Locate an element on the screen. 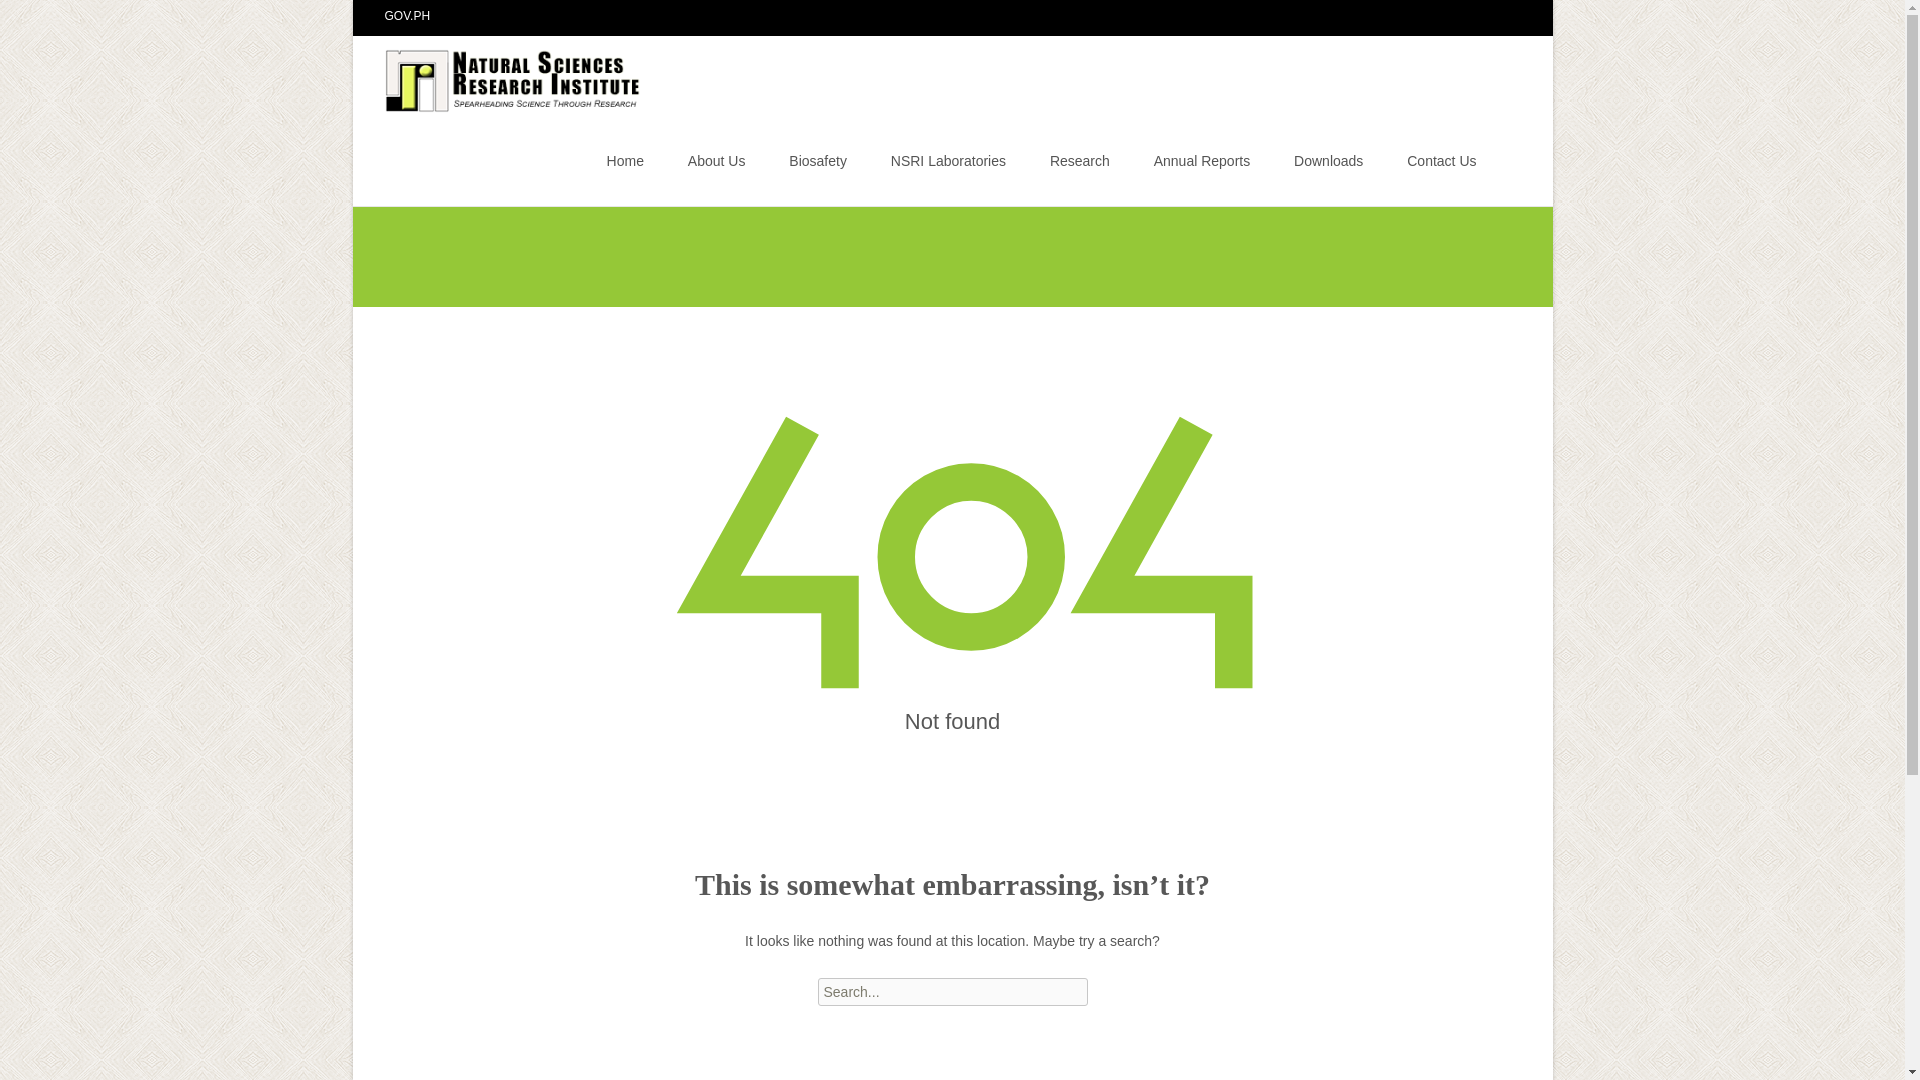  Search for: is located at coordinates (952, 992).